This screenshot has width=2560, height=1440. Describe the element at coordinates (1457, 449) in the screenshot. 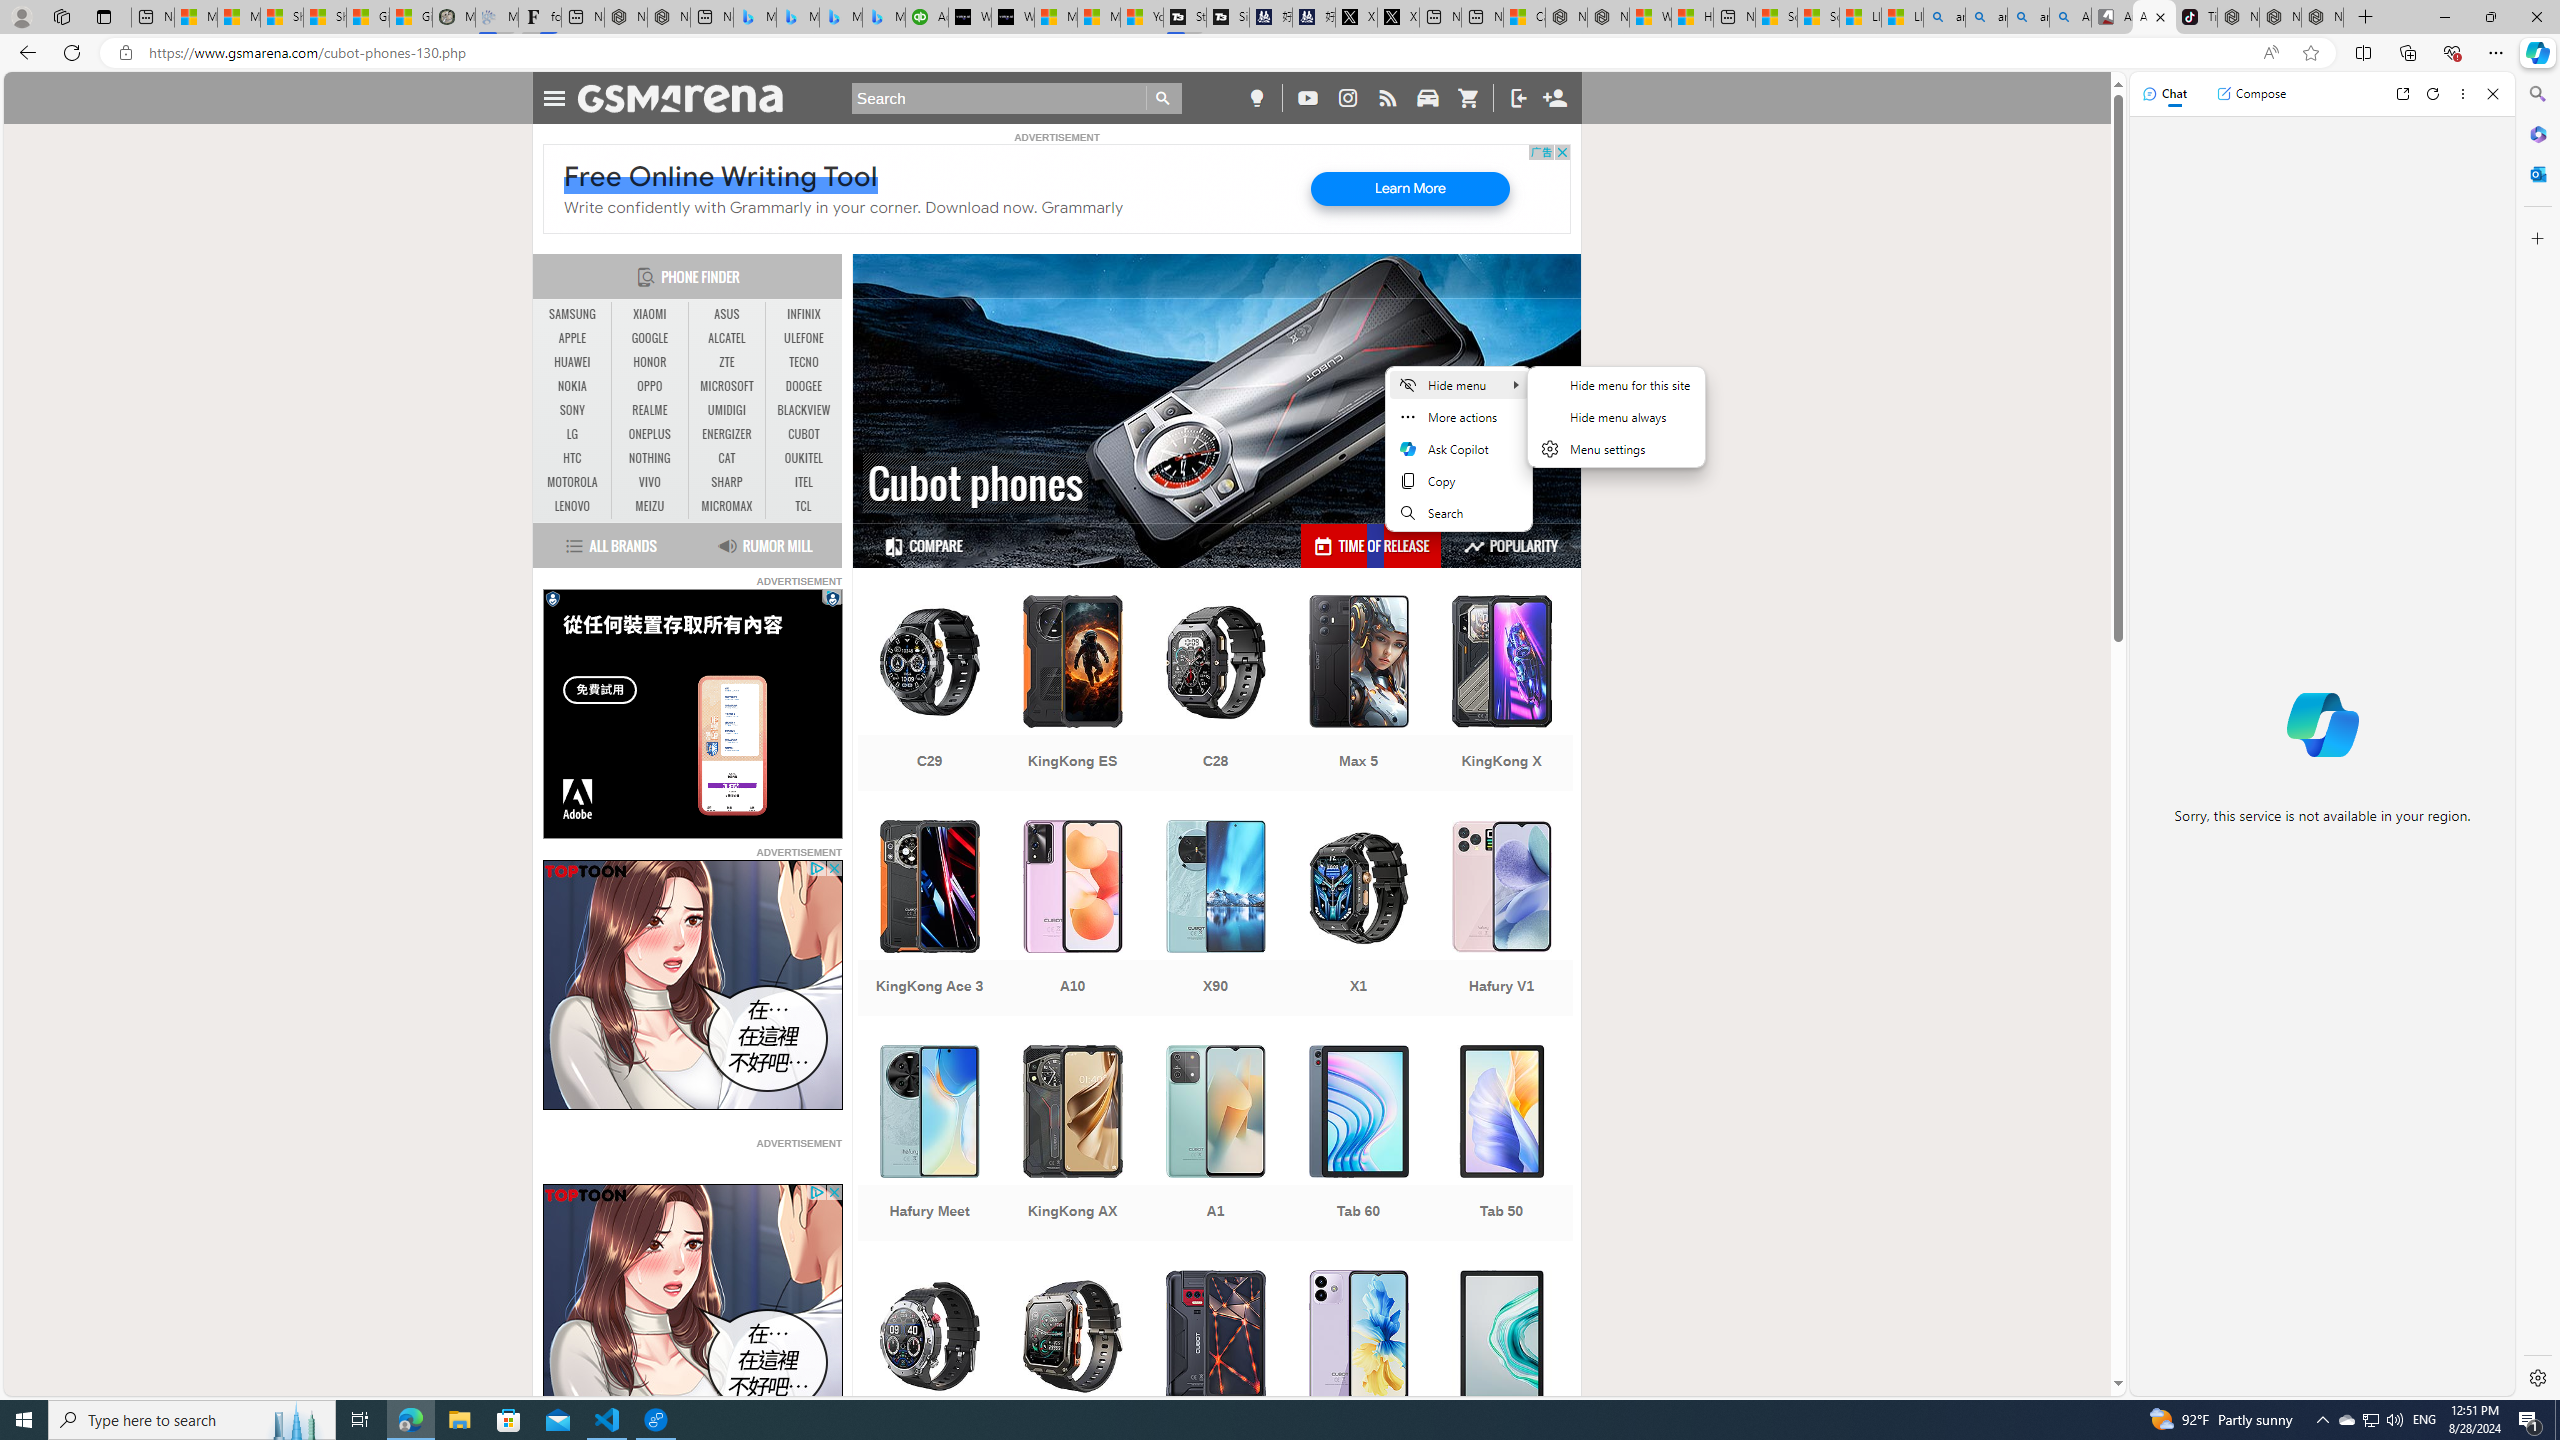

I see `Ask Copilot` at that location.